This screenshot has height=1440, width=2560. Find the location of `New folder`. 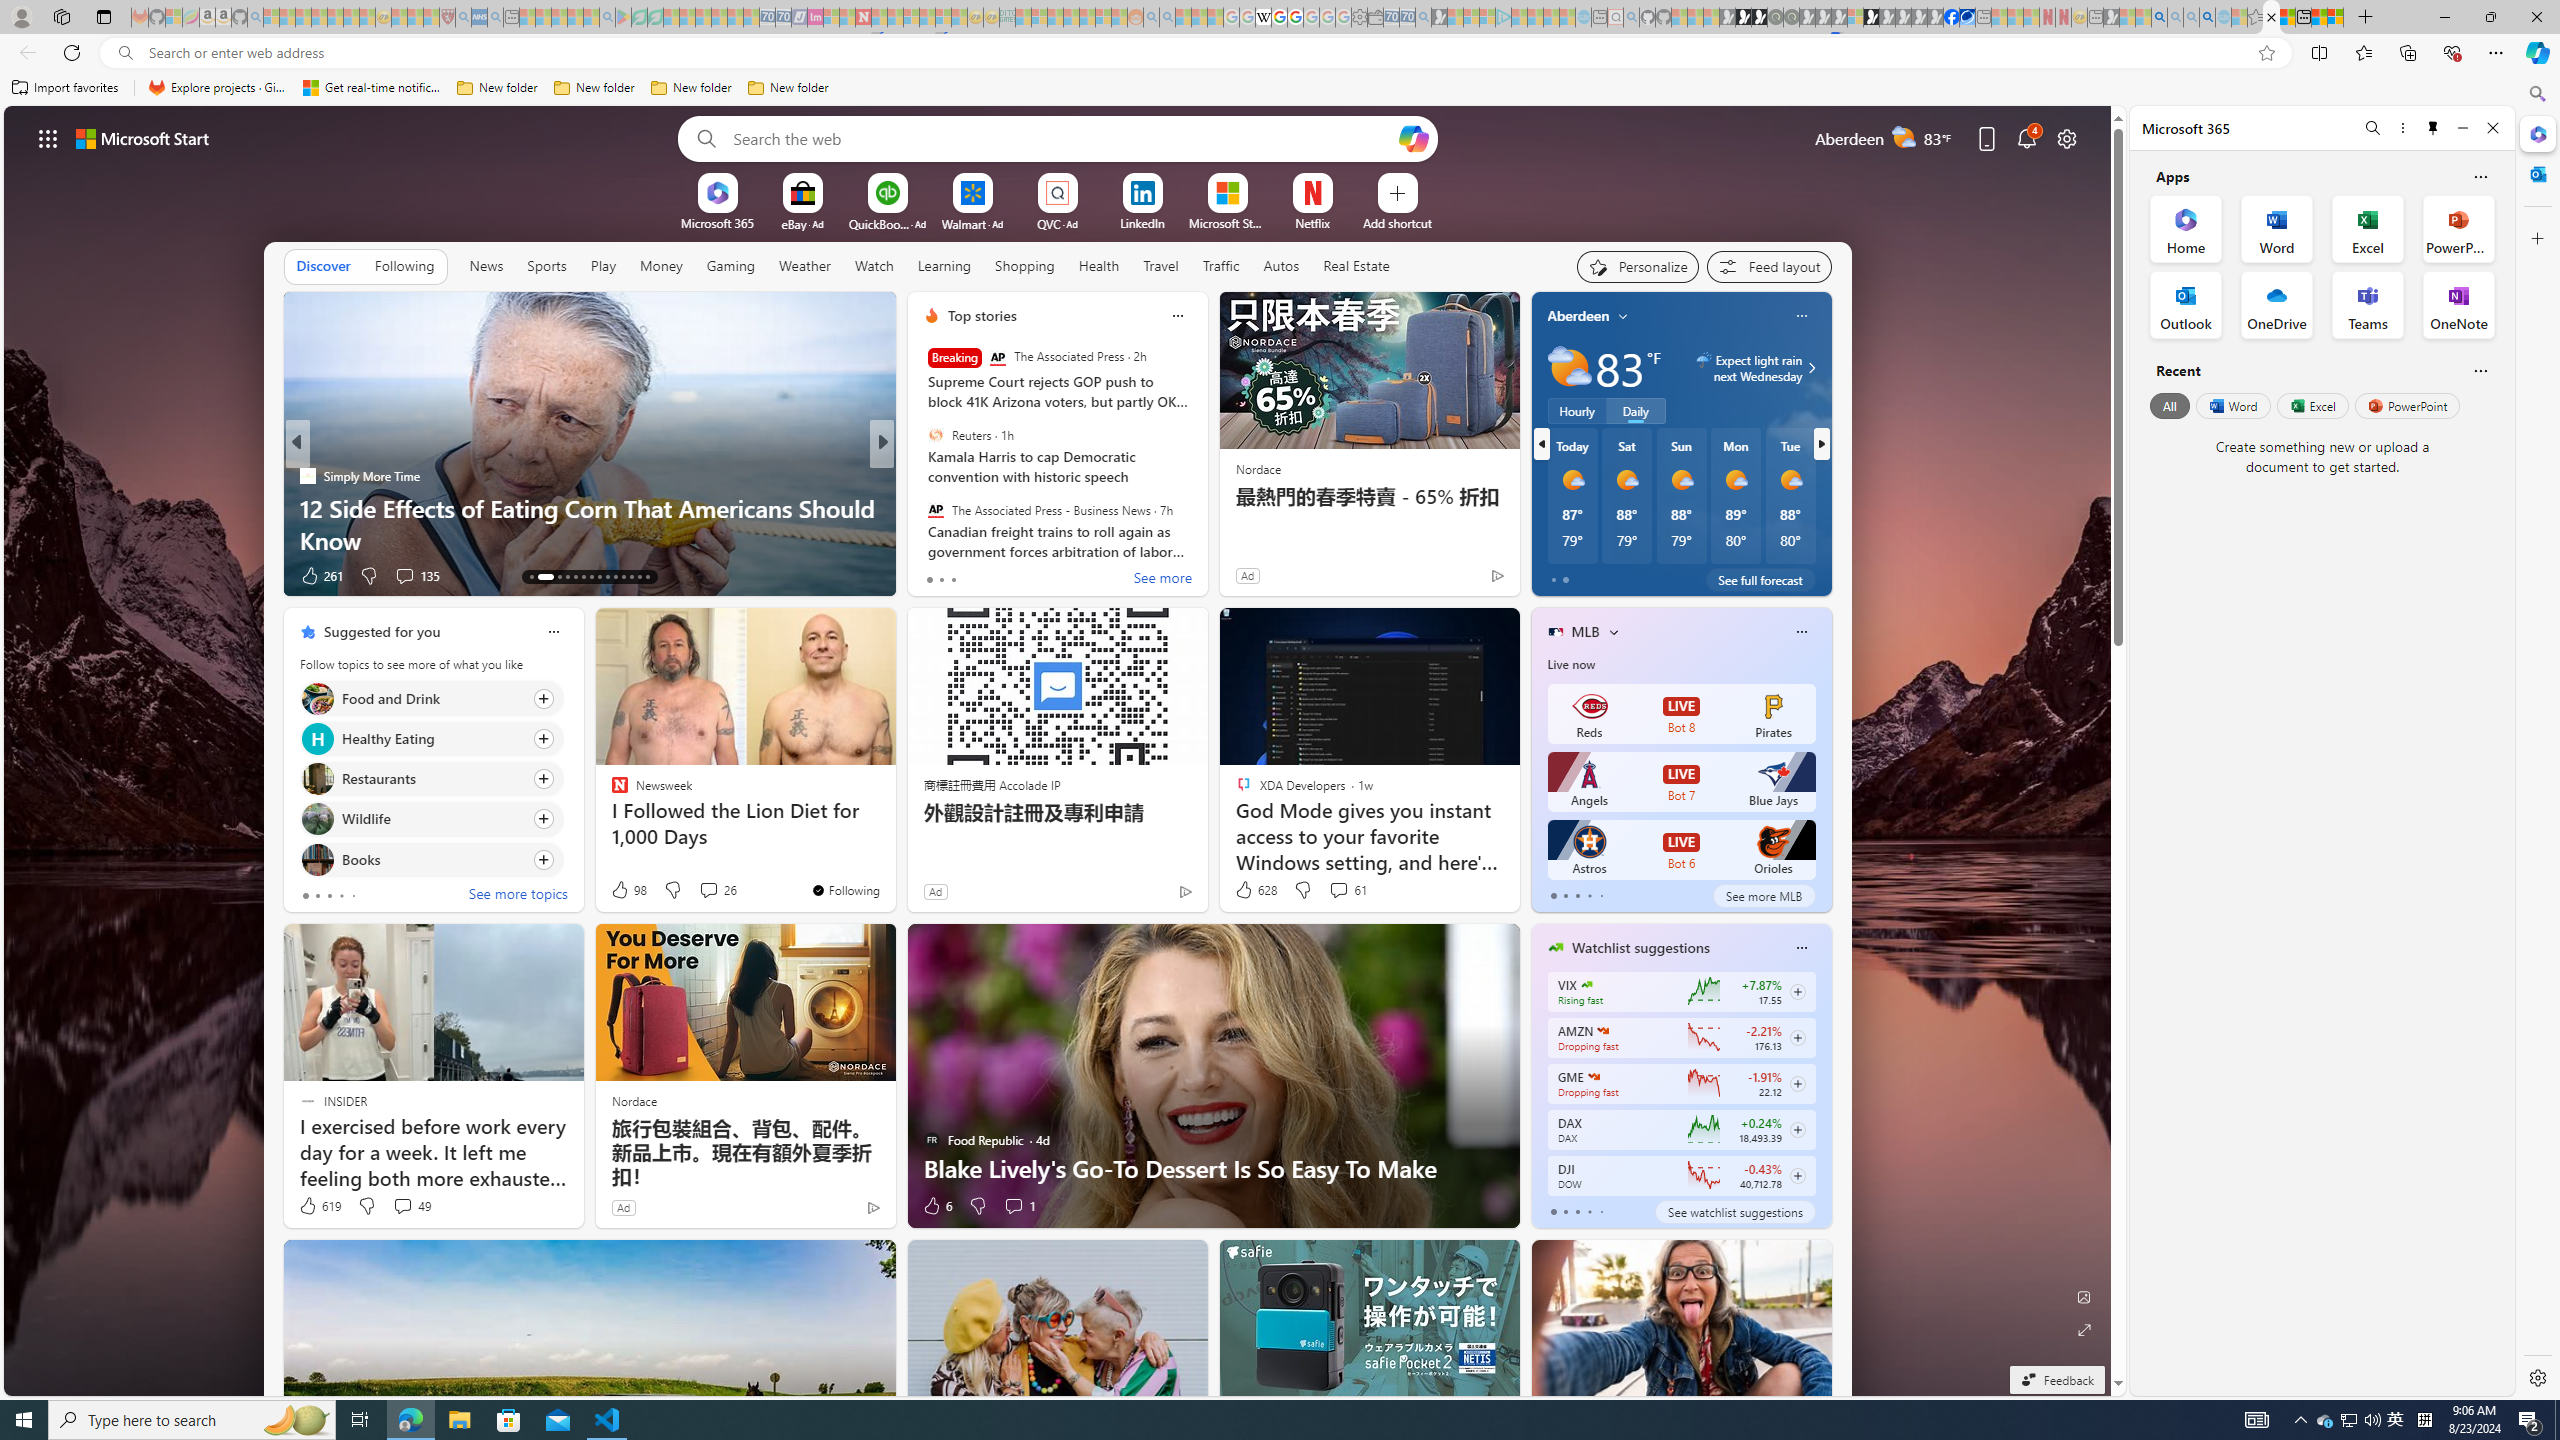

New folder is located at coordinates (788, 88).